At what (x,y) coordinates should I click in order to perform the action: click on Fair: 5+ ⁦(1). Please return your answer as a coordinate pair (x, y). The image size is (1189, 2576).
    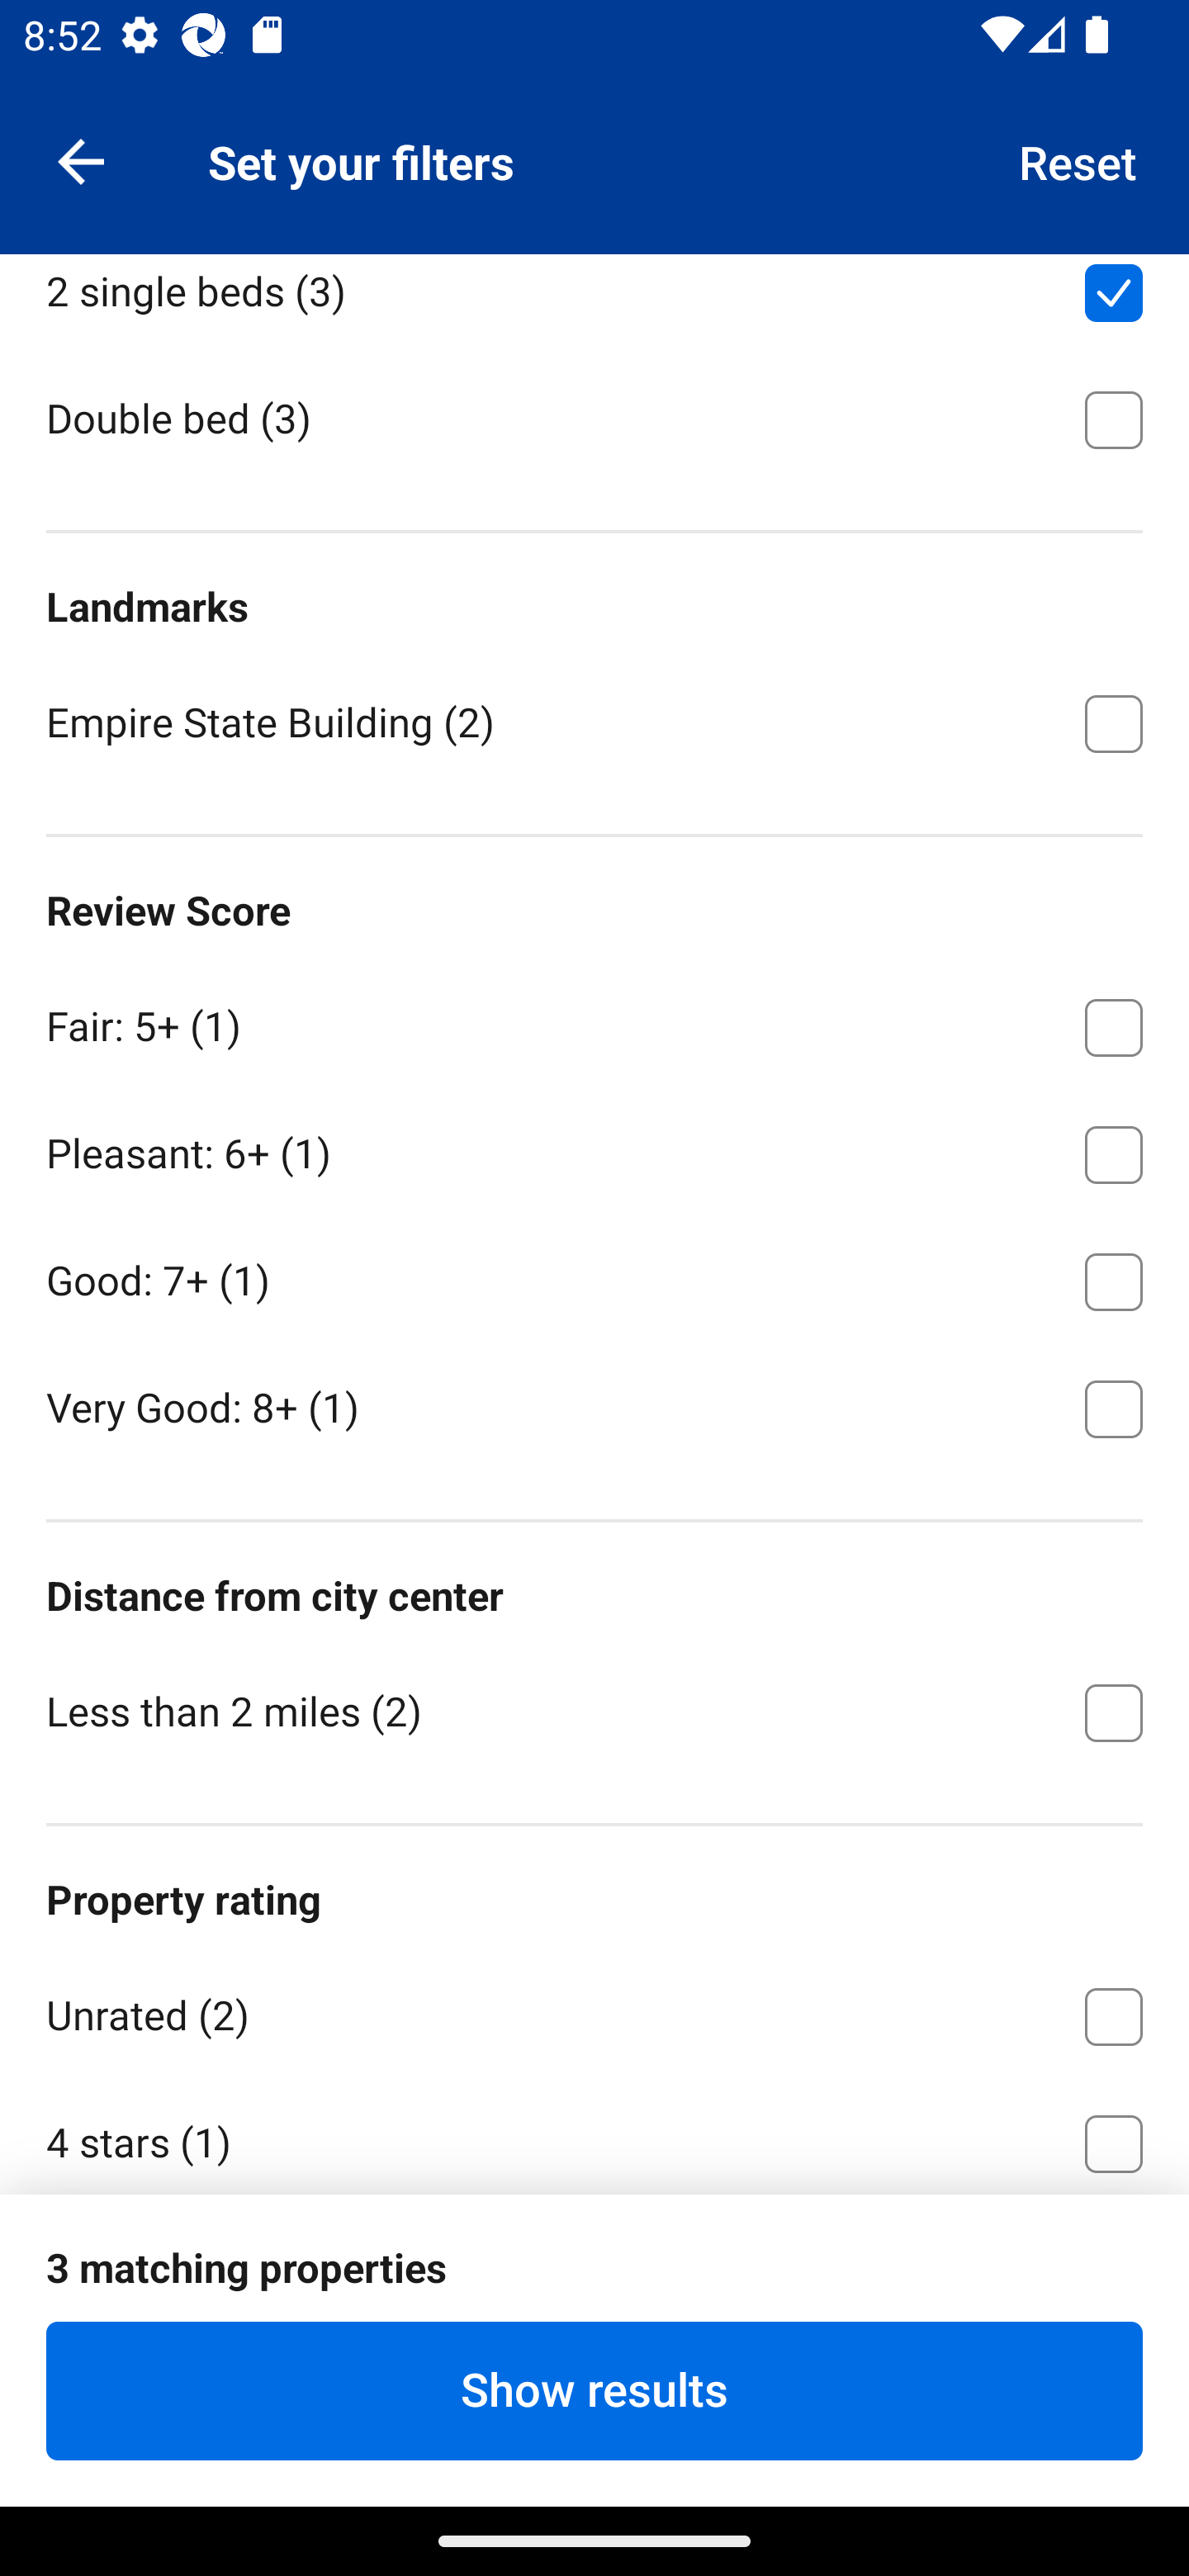
    Looking at the image, I should click on (594, 1020).